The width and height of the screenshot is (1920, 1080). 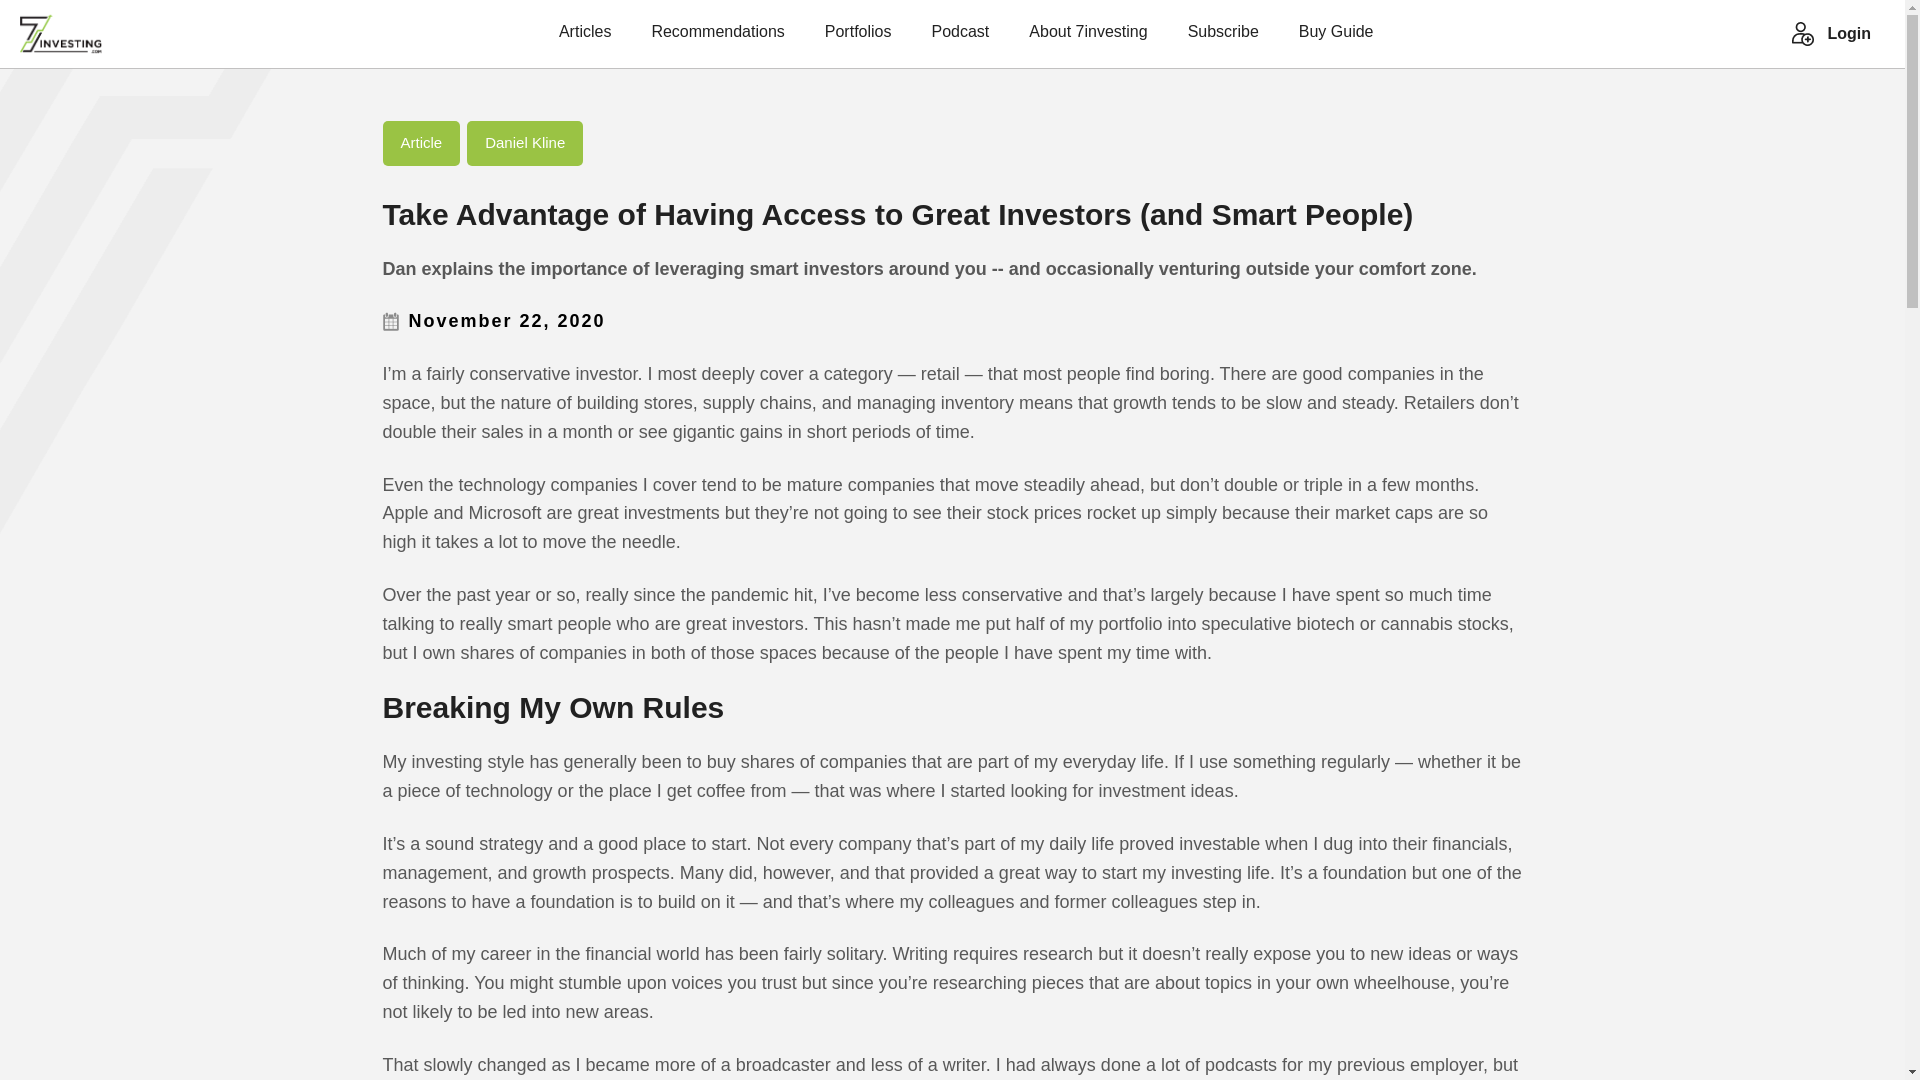 What do you see at coordinates (420, 142) in the screenshot?
I see `Article` at bounding box center [420, 142].